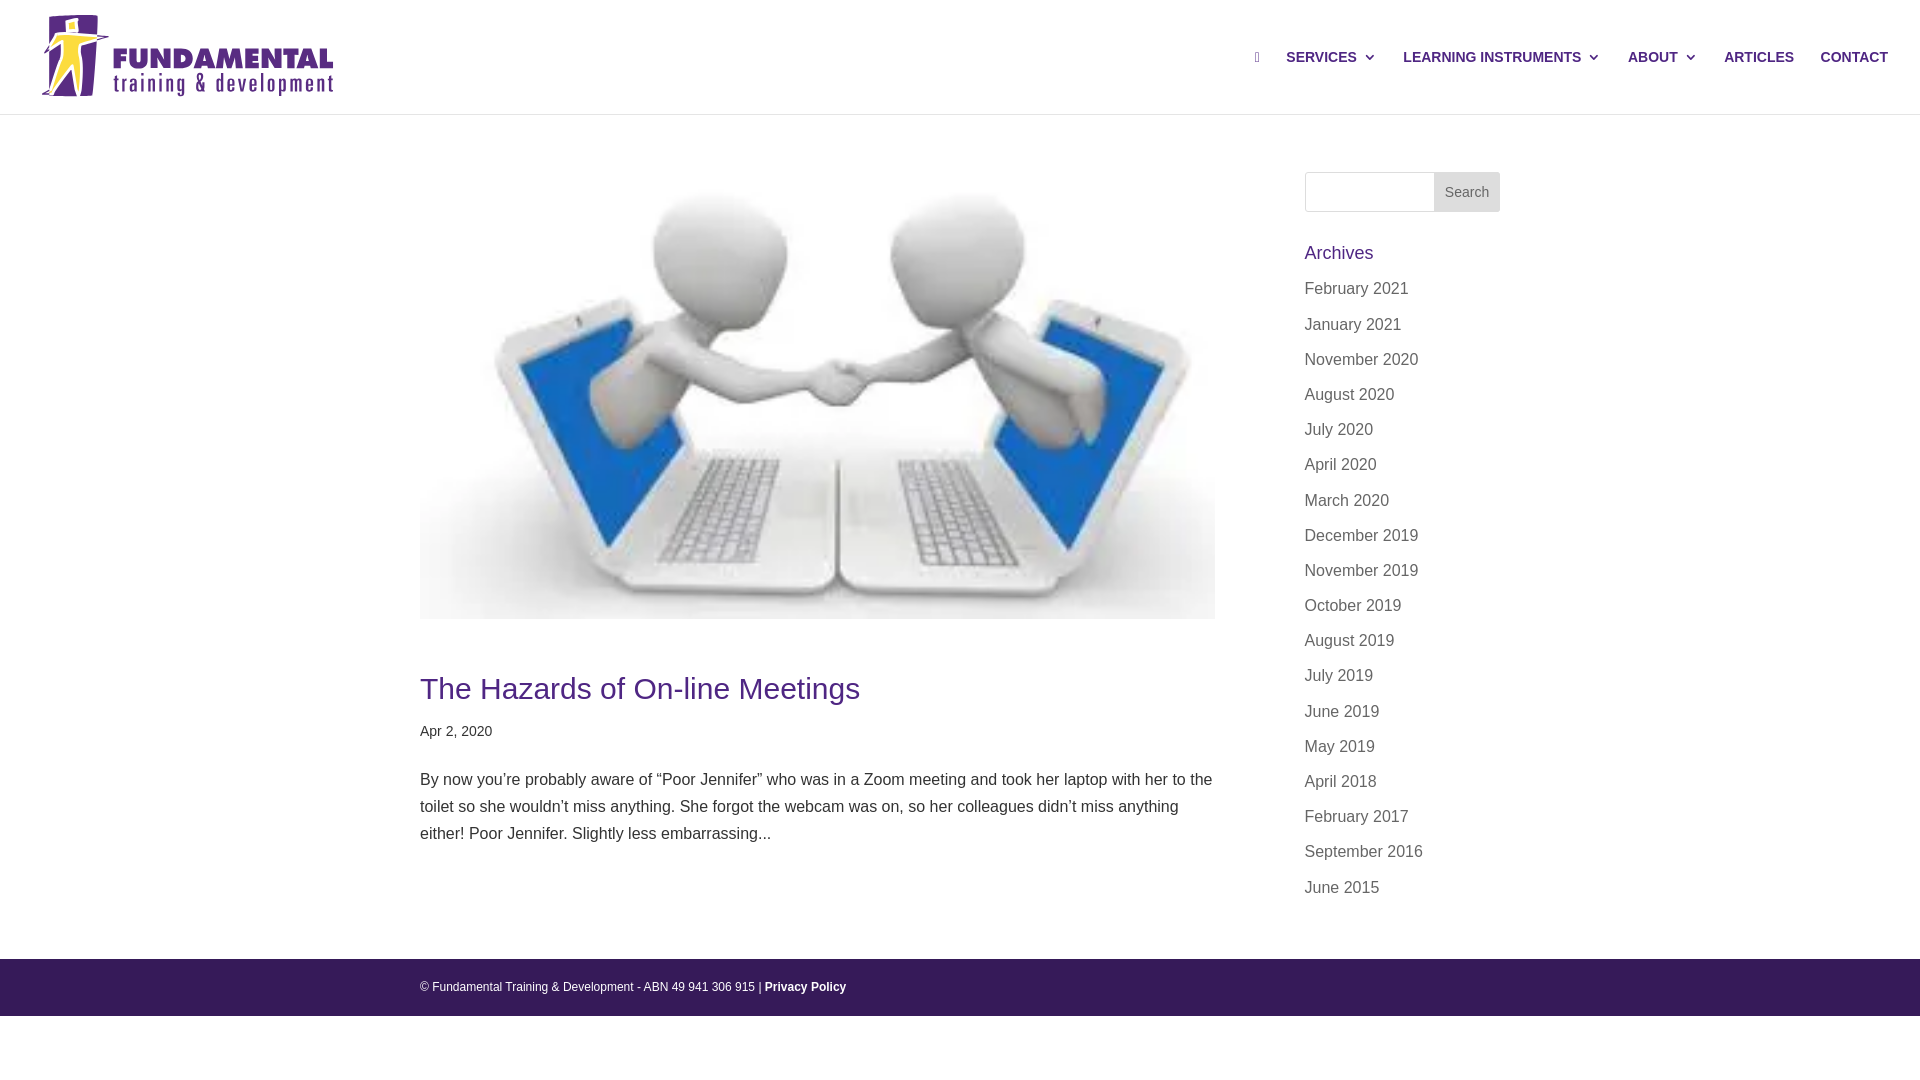  I want to click on July 2020, so click(1340, 430).